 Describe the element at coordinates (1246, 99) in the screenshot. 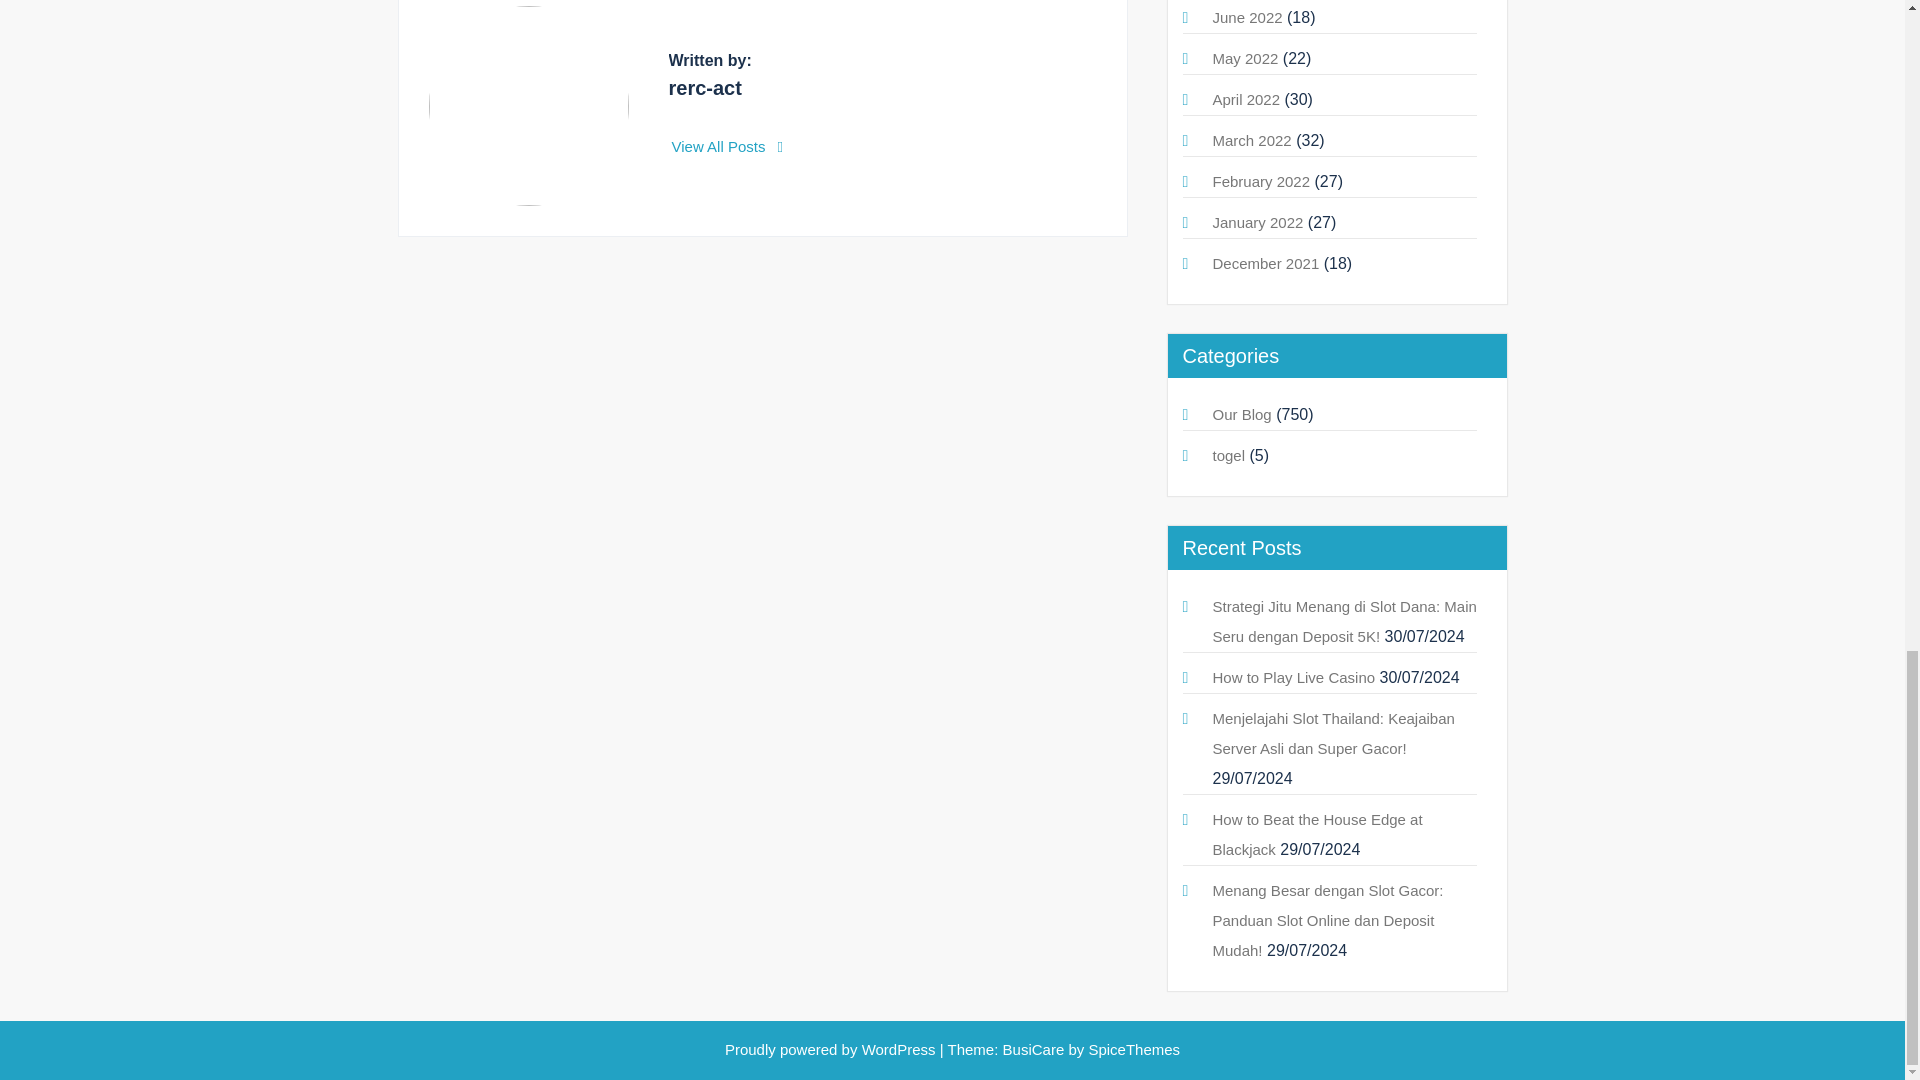

I see `April 2022` at that location.